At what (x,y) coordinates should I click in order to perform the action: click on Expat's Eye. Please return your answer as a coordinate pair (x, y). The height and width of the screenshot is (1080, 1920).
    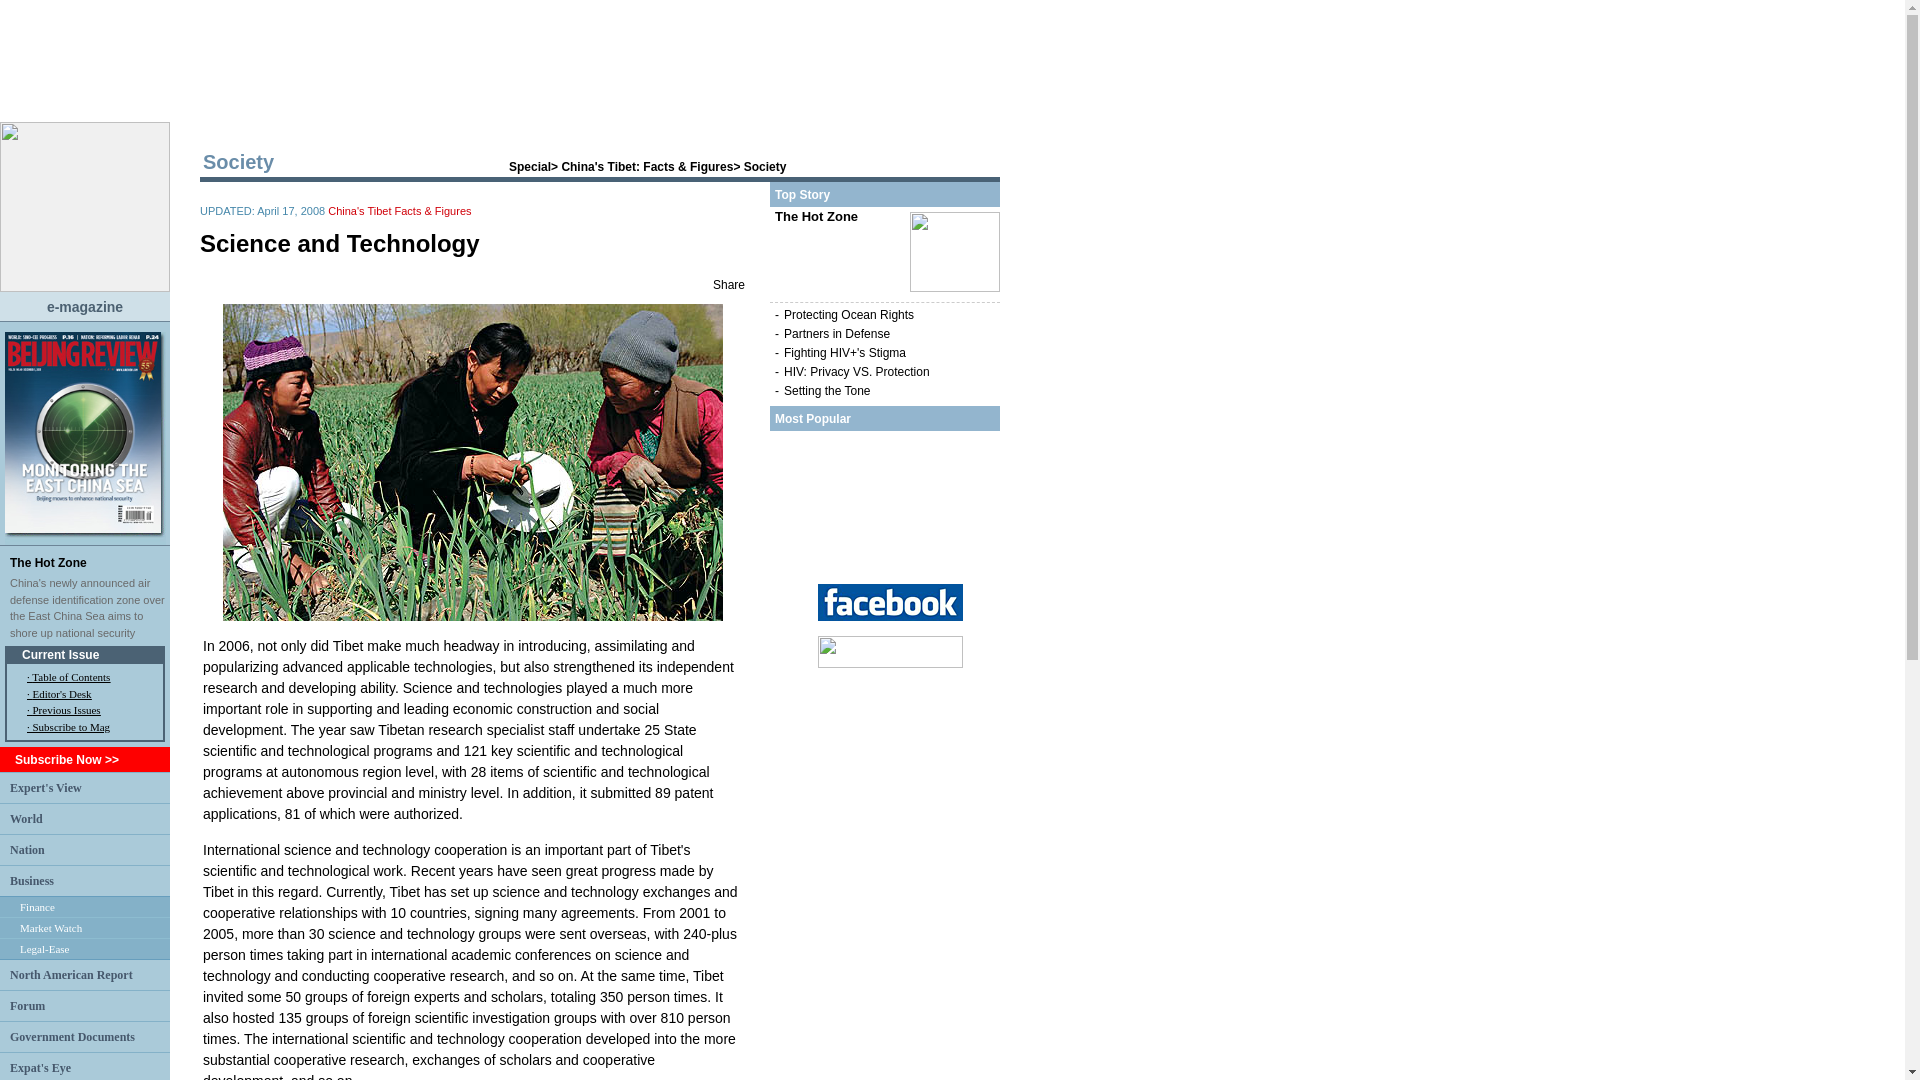
    Looking at the image, I should click on (40, 1066).